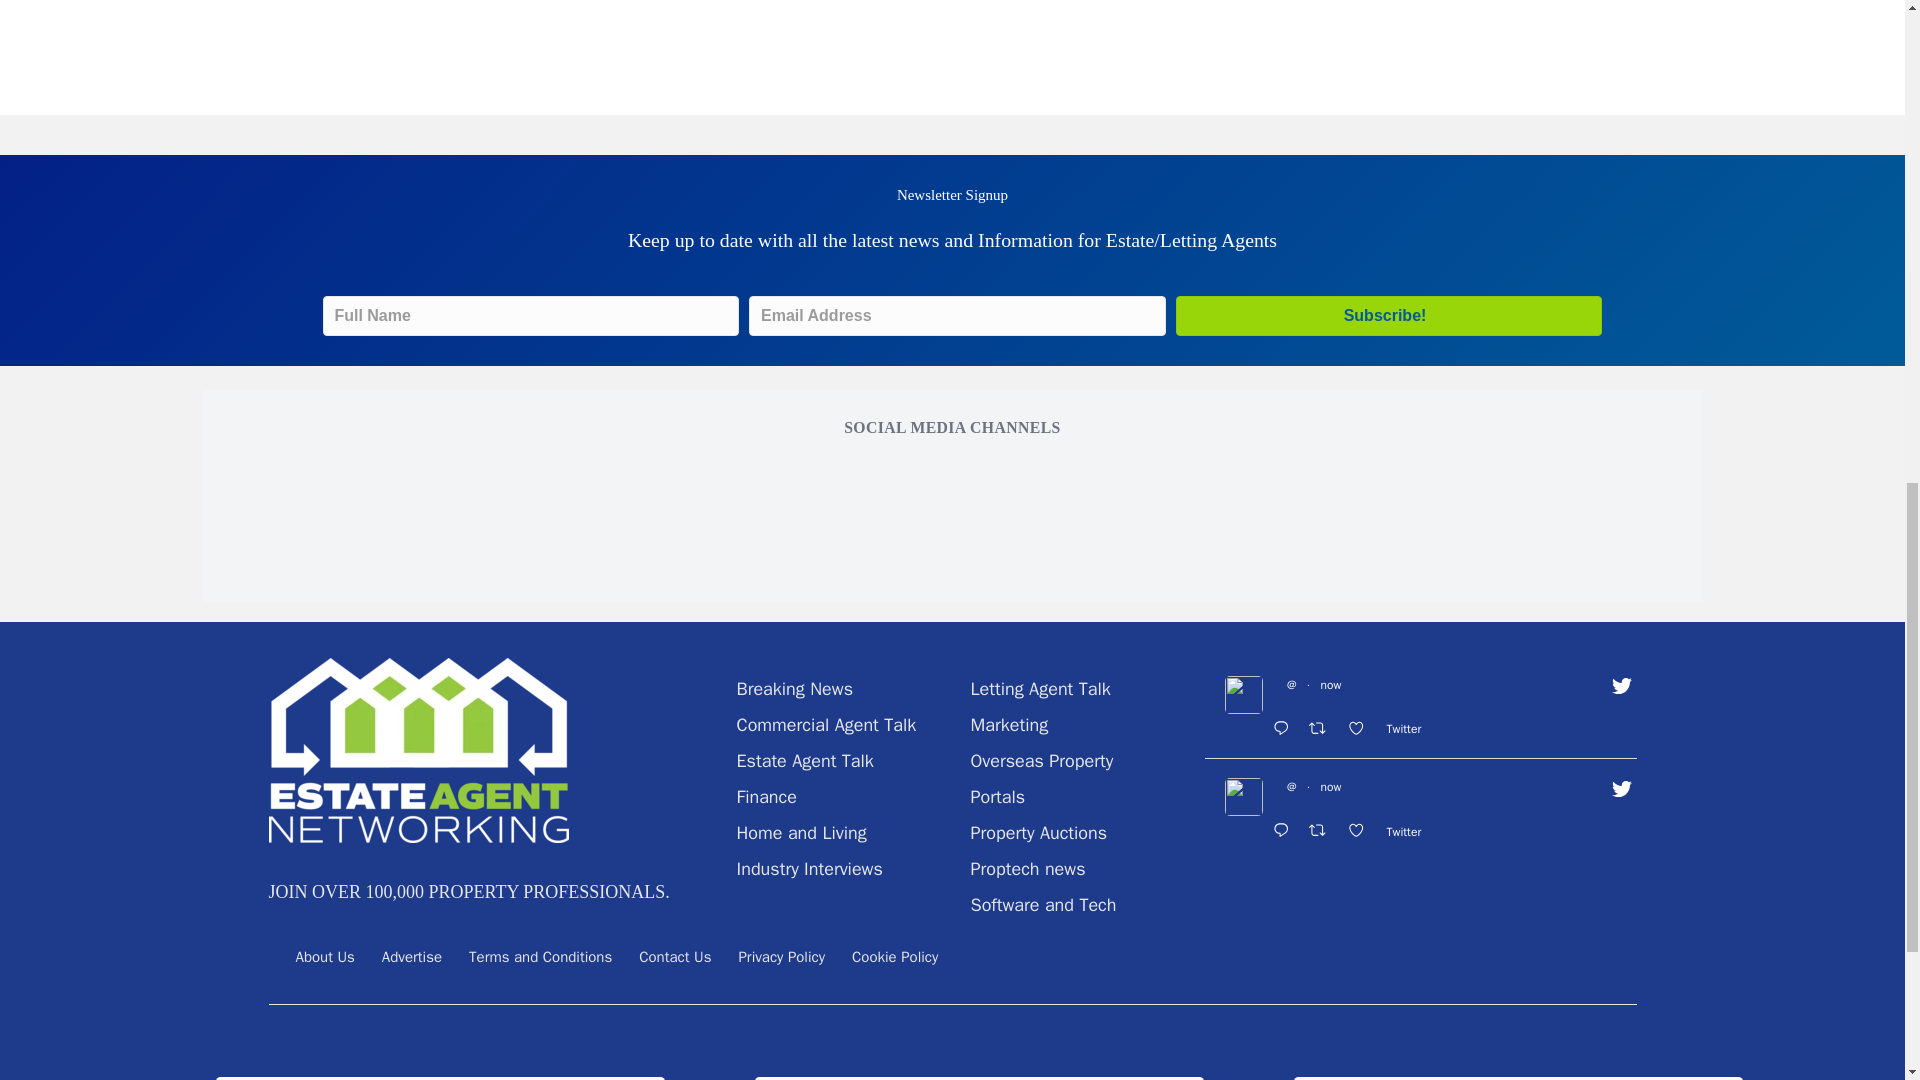 This screenshot has width=1920, height=1080. What do you see at coordinates (808, 868) in the screenshot?
I see `Industry Interviews` at bounding box center [808, 868].